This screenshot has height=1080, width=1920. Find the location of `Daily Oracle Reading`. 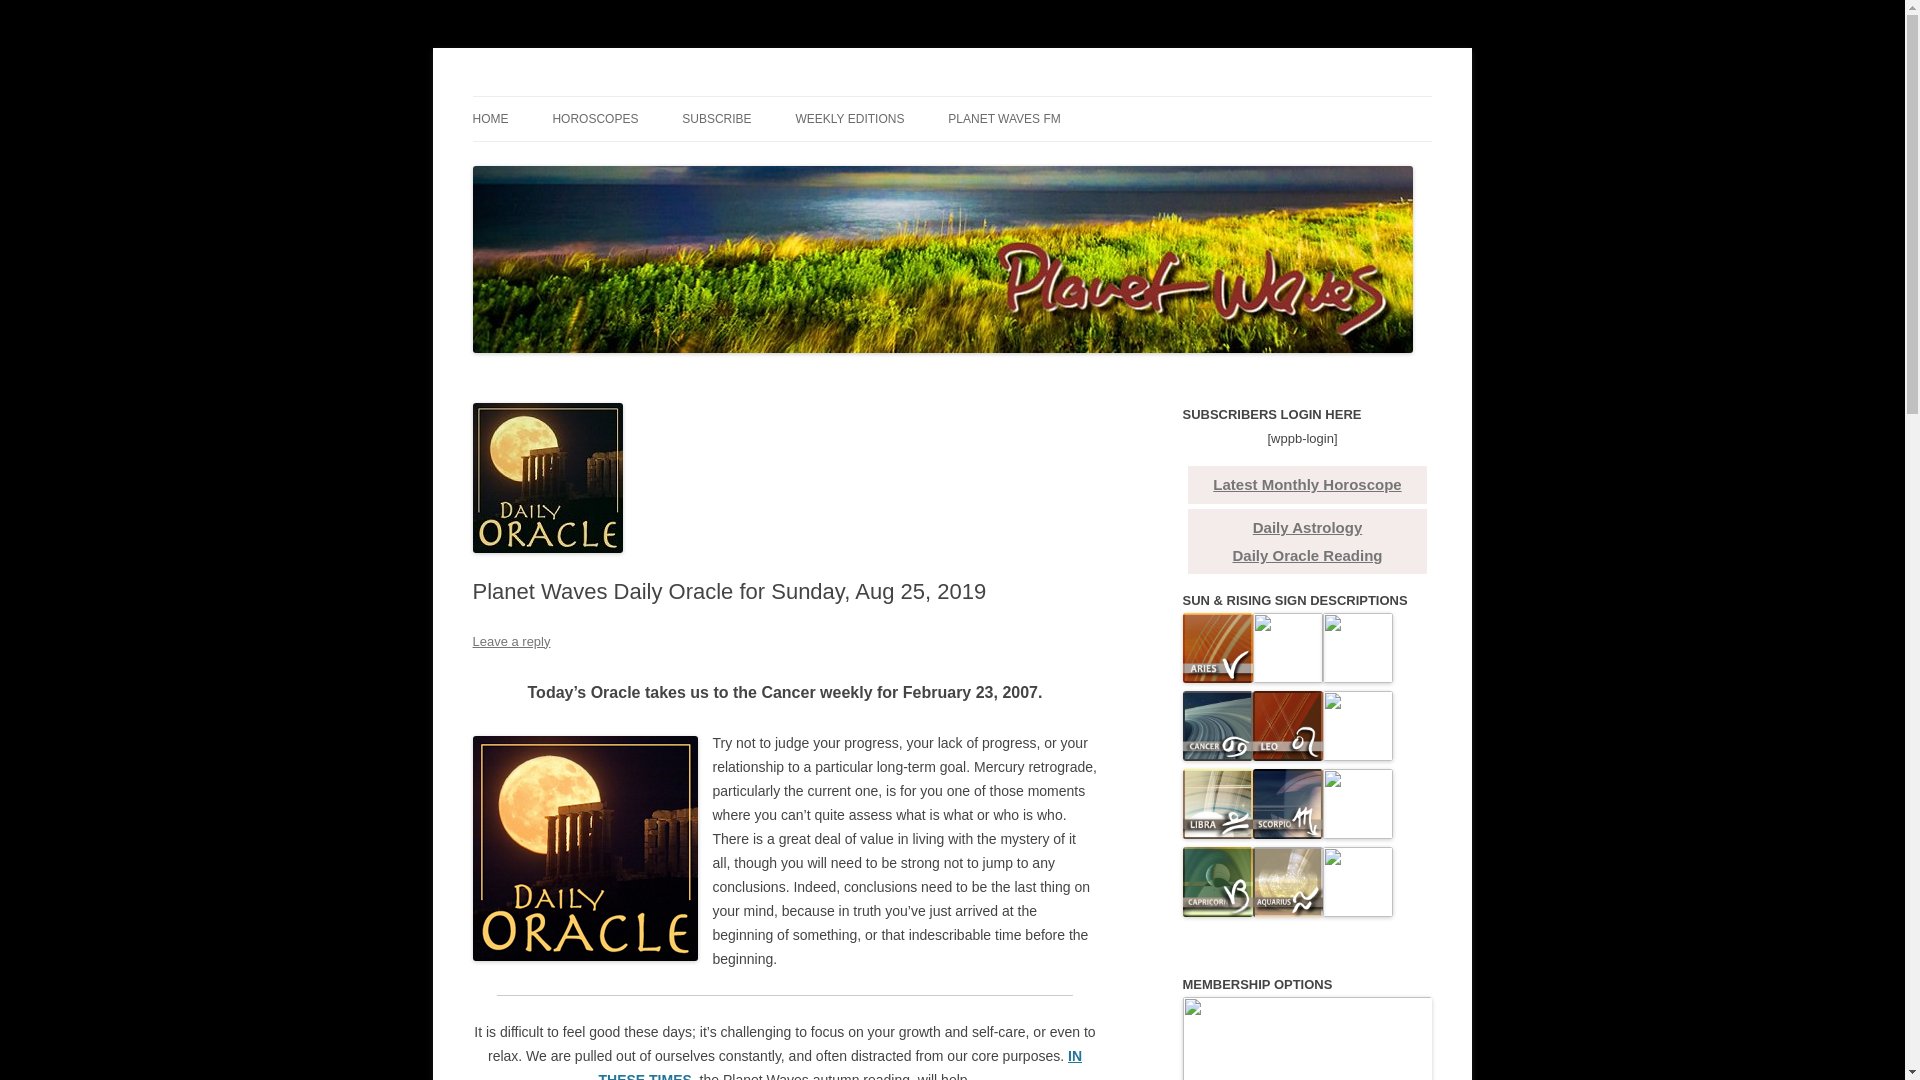

Daily Oracle Reading is located at coordinates (1307, 554).